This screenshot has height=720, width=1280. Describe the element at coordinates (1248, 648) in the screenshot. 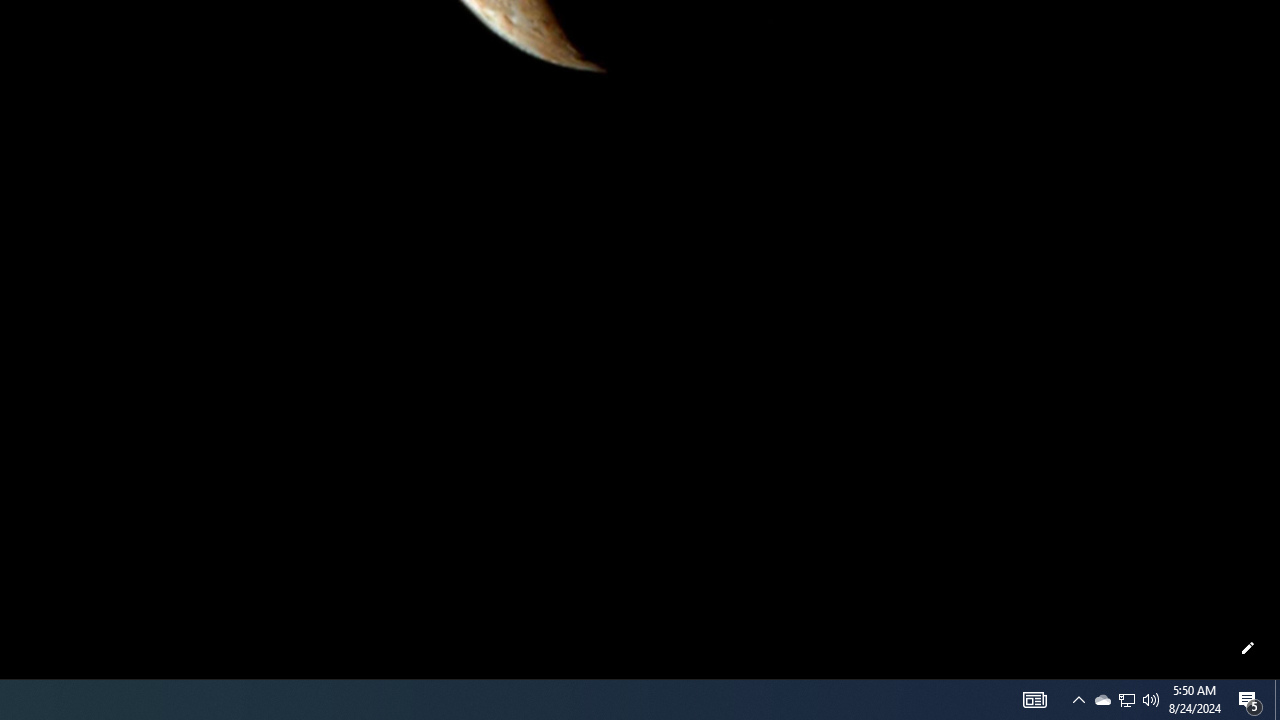

I see `Customize this page` at that location.